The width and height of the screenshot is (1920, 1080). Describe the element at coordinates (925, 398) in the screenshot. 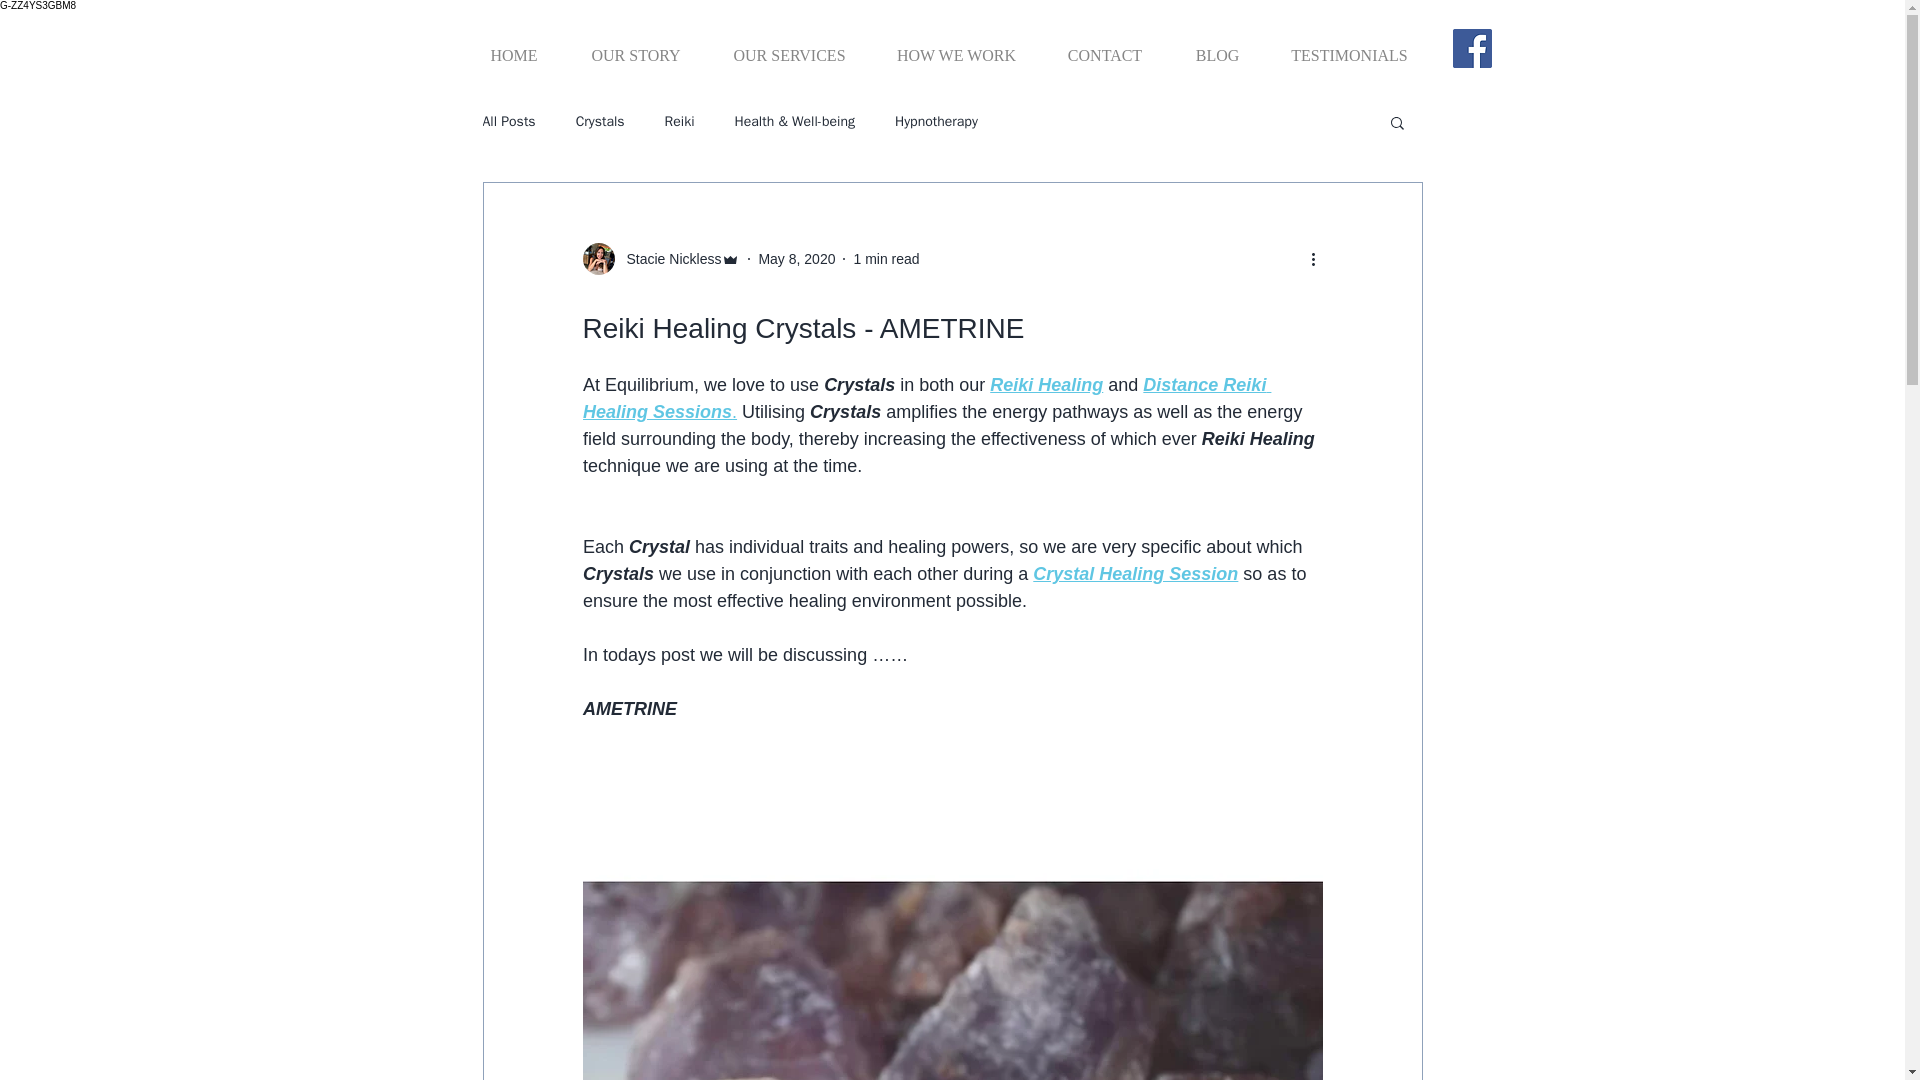

I see `Distance Reiki Healing Sessions` at that location.